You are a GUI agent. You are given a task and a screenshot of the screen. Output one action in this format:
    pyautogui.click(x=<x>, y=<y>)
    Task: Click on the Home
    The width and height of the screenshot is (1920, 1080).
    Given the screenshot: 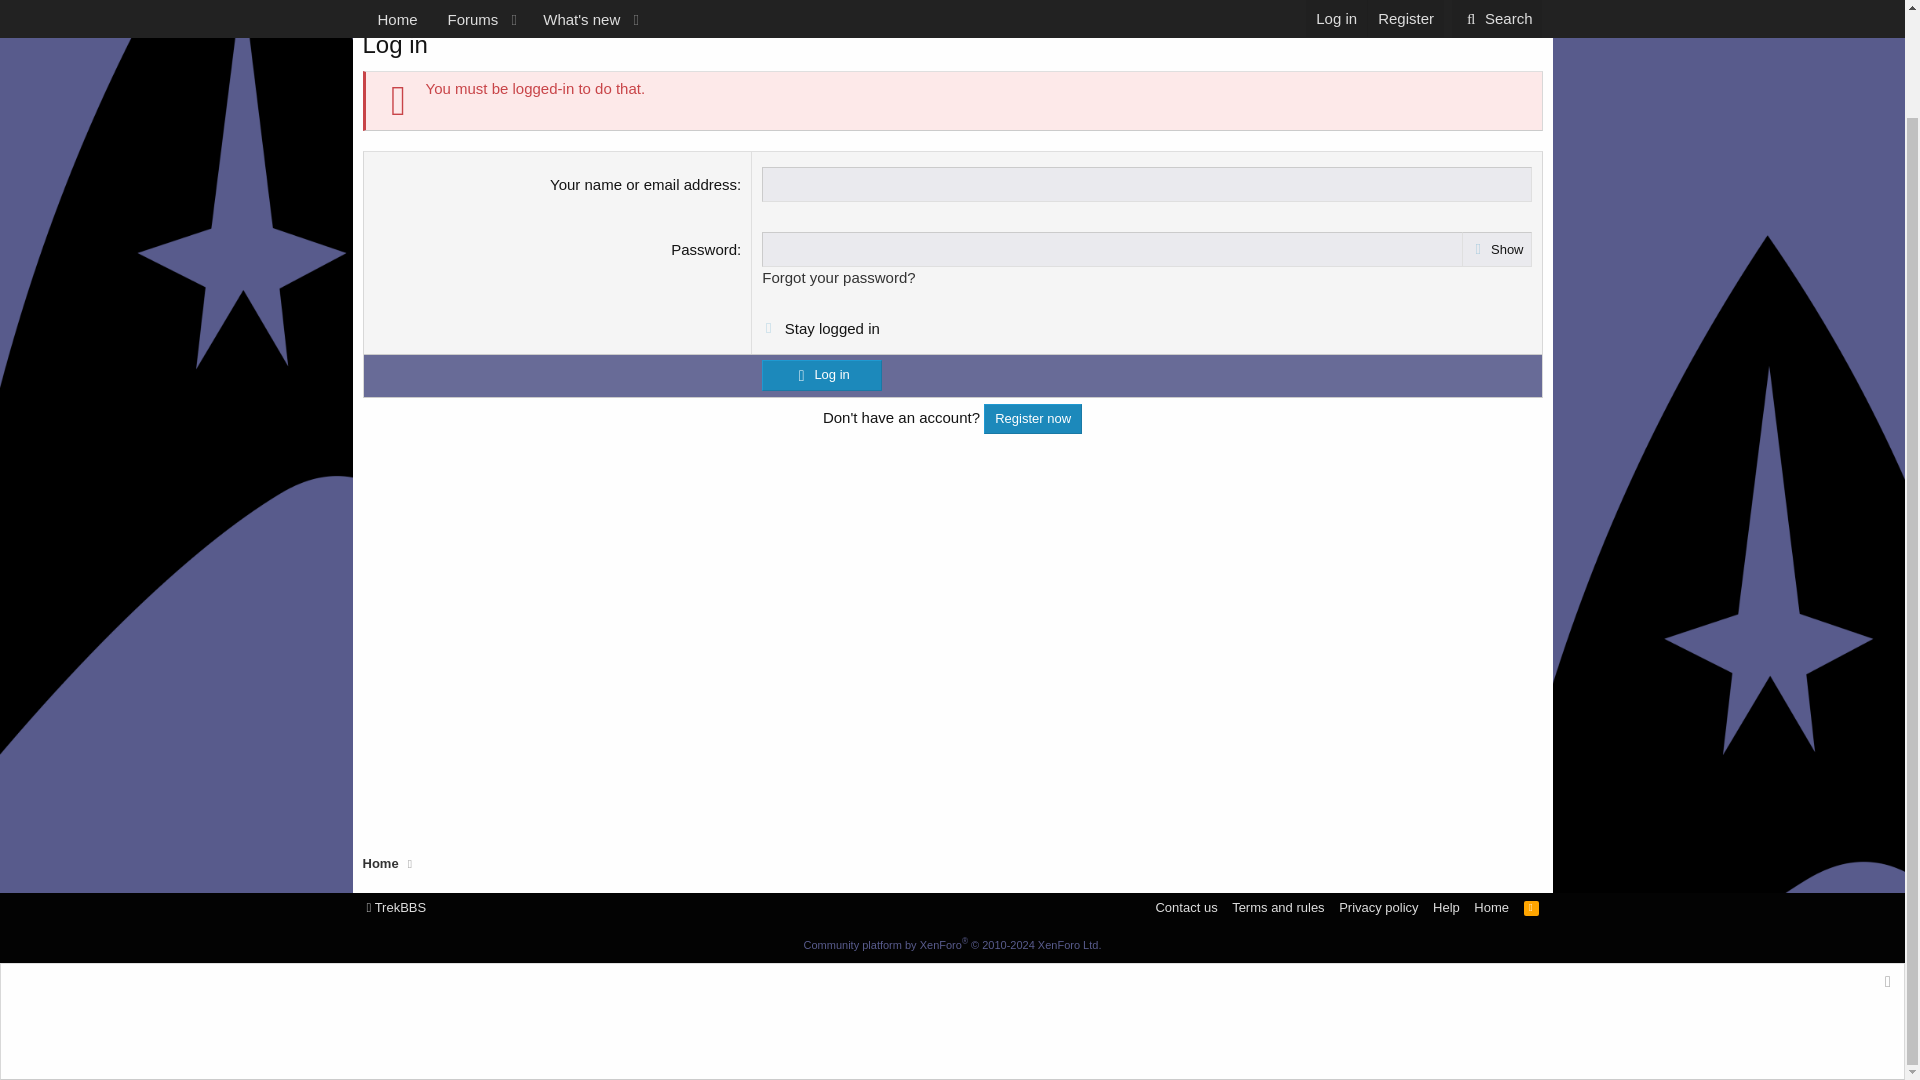 What is the action you would take?
    pyautogui.click(x=380, y=12)
    